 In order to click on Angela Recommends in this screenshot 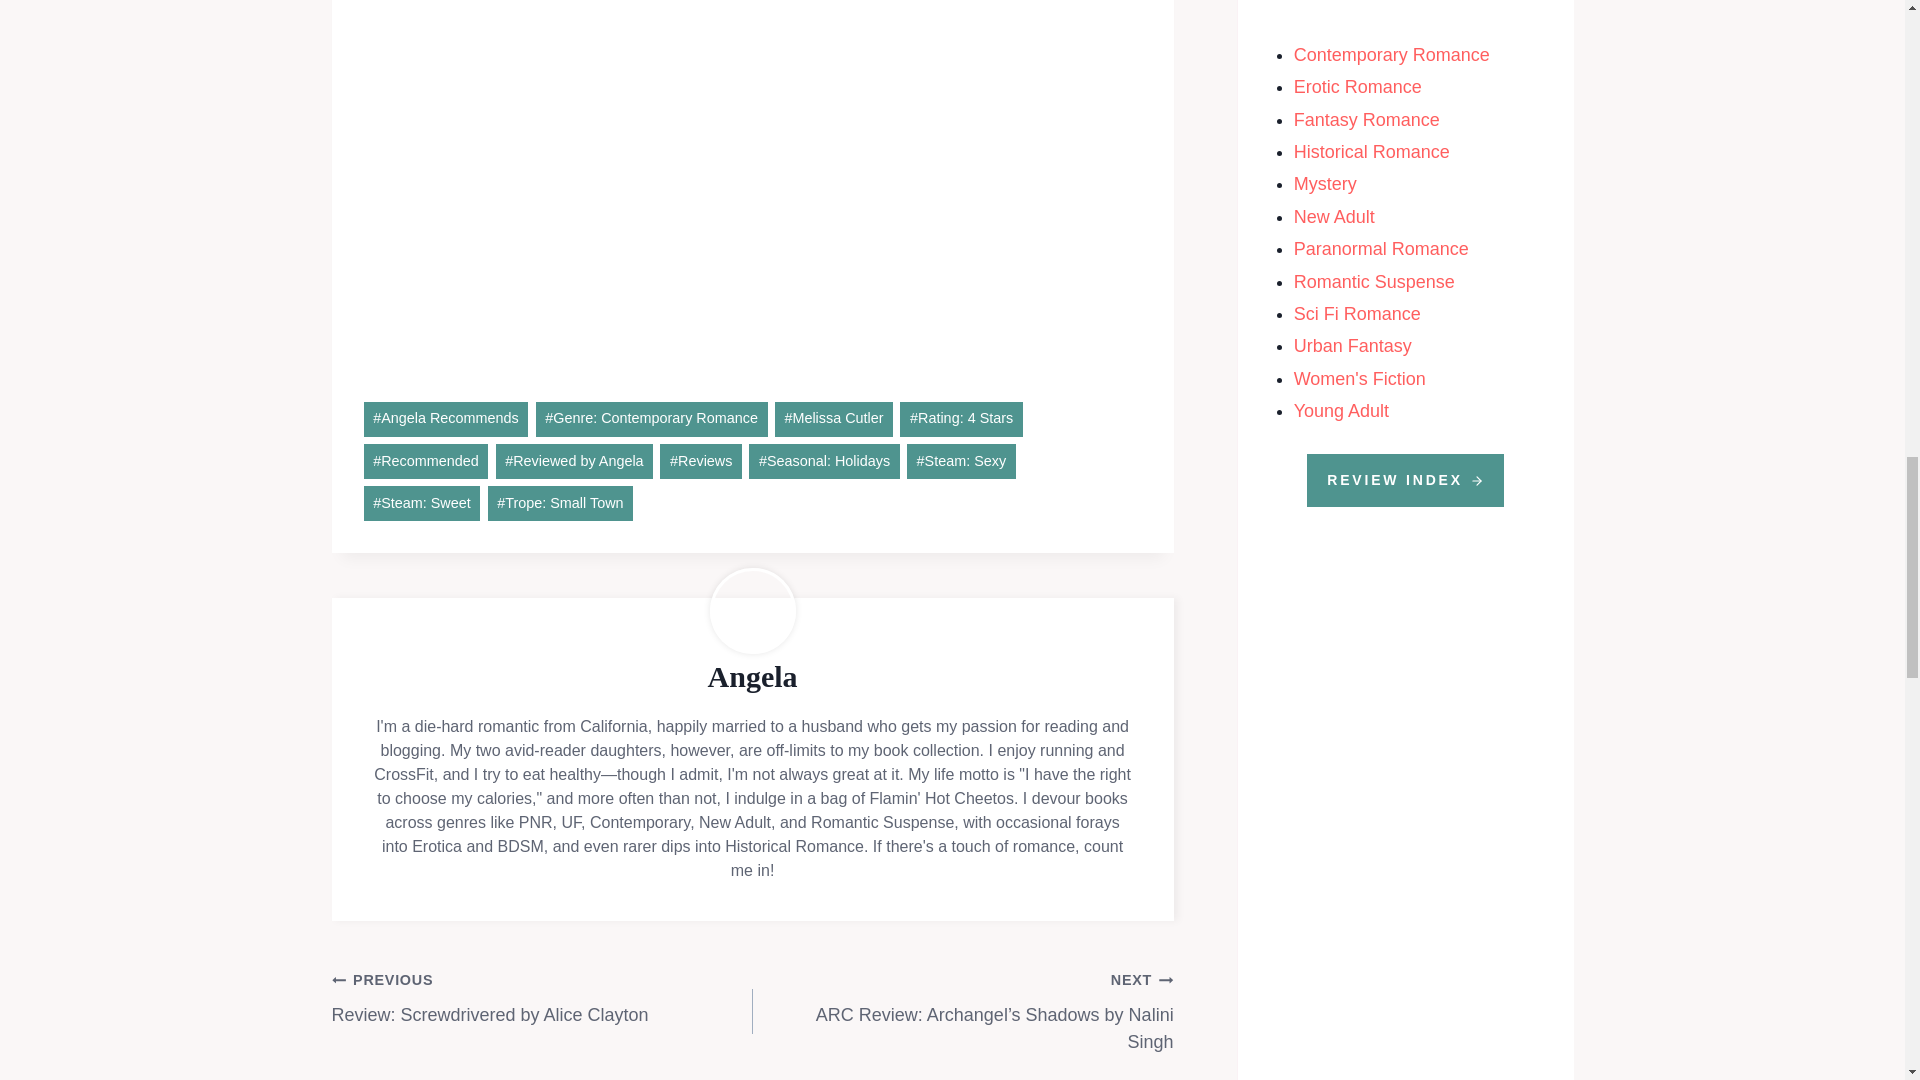, I will do `click(446, 419)`.